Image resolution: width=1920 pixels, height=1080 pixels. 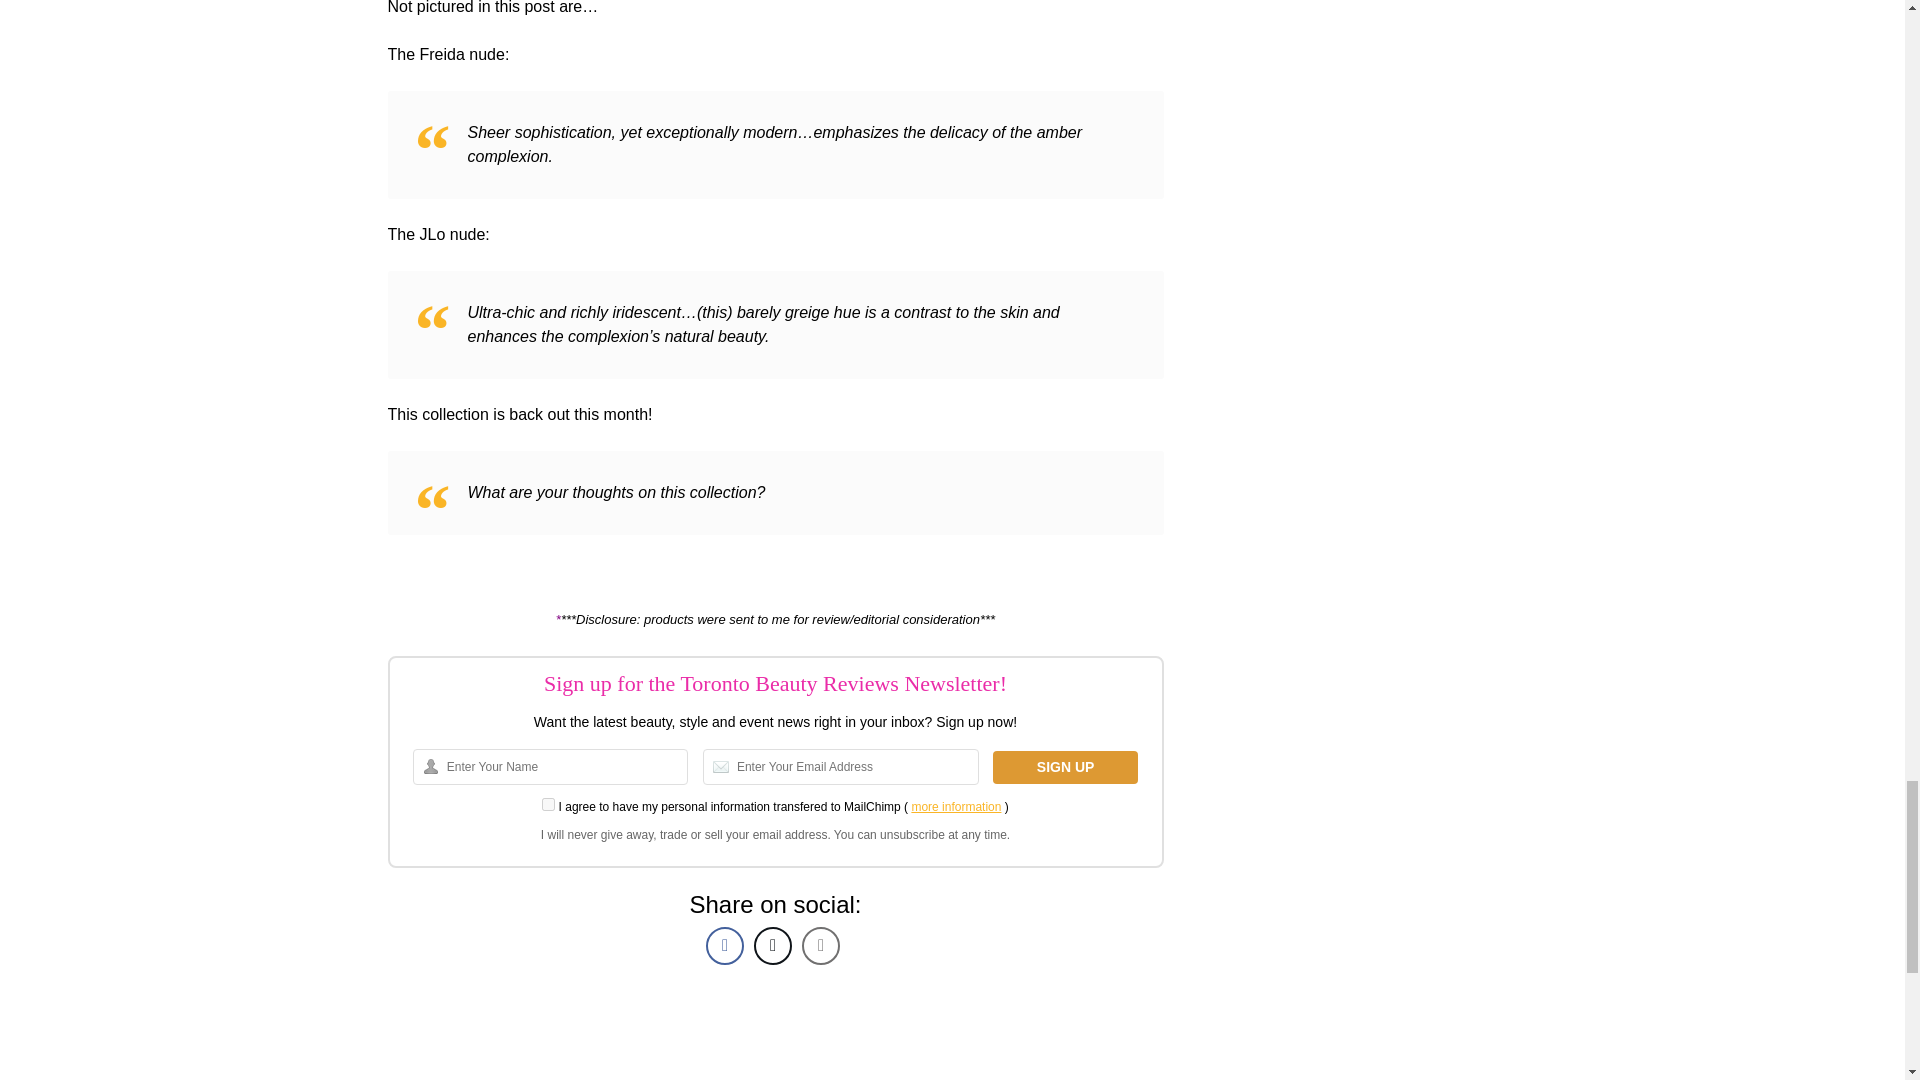 I want to click on on, so click(x=548, y=804).